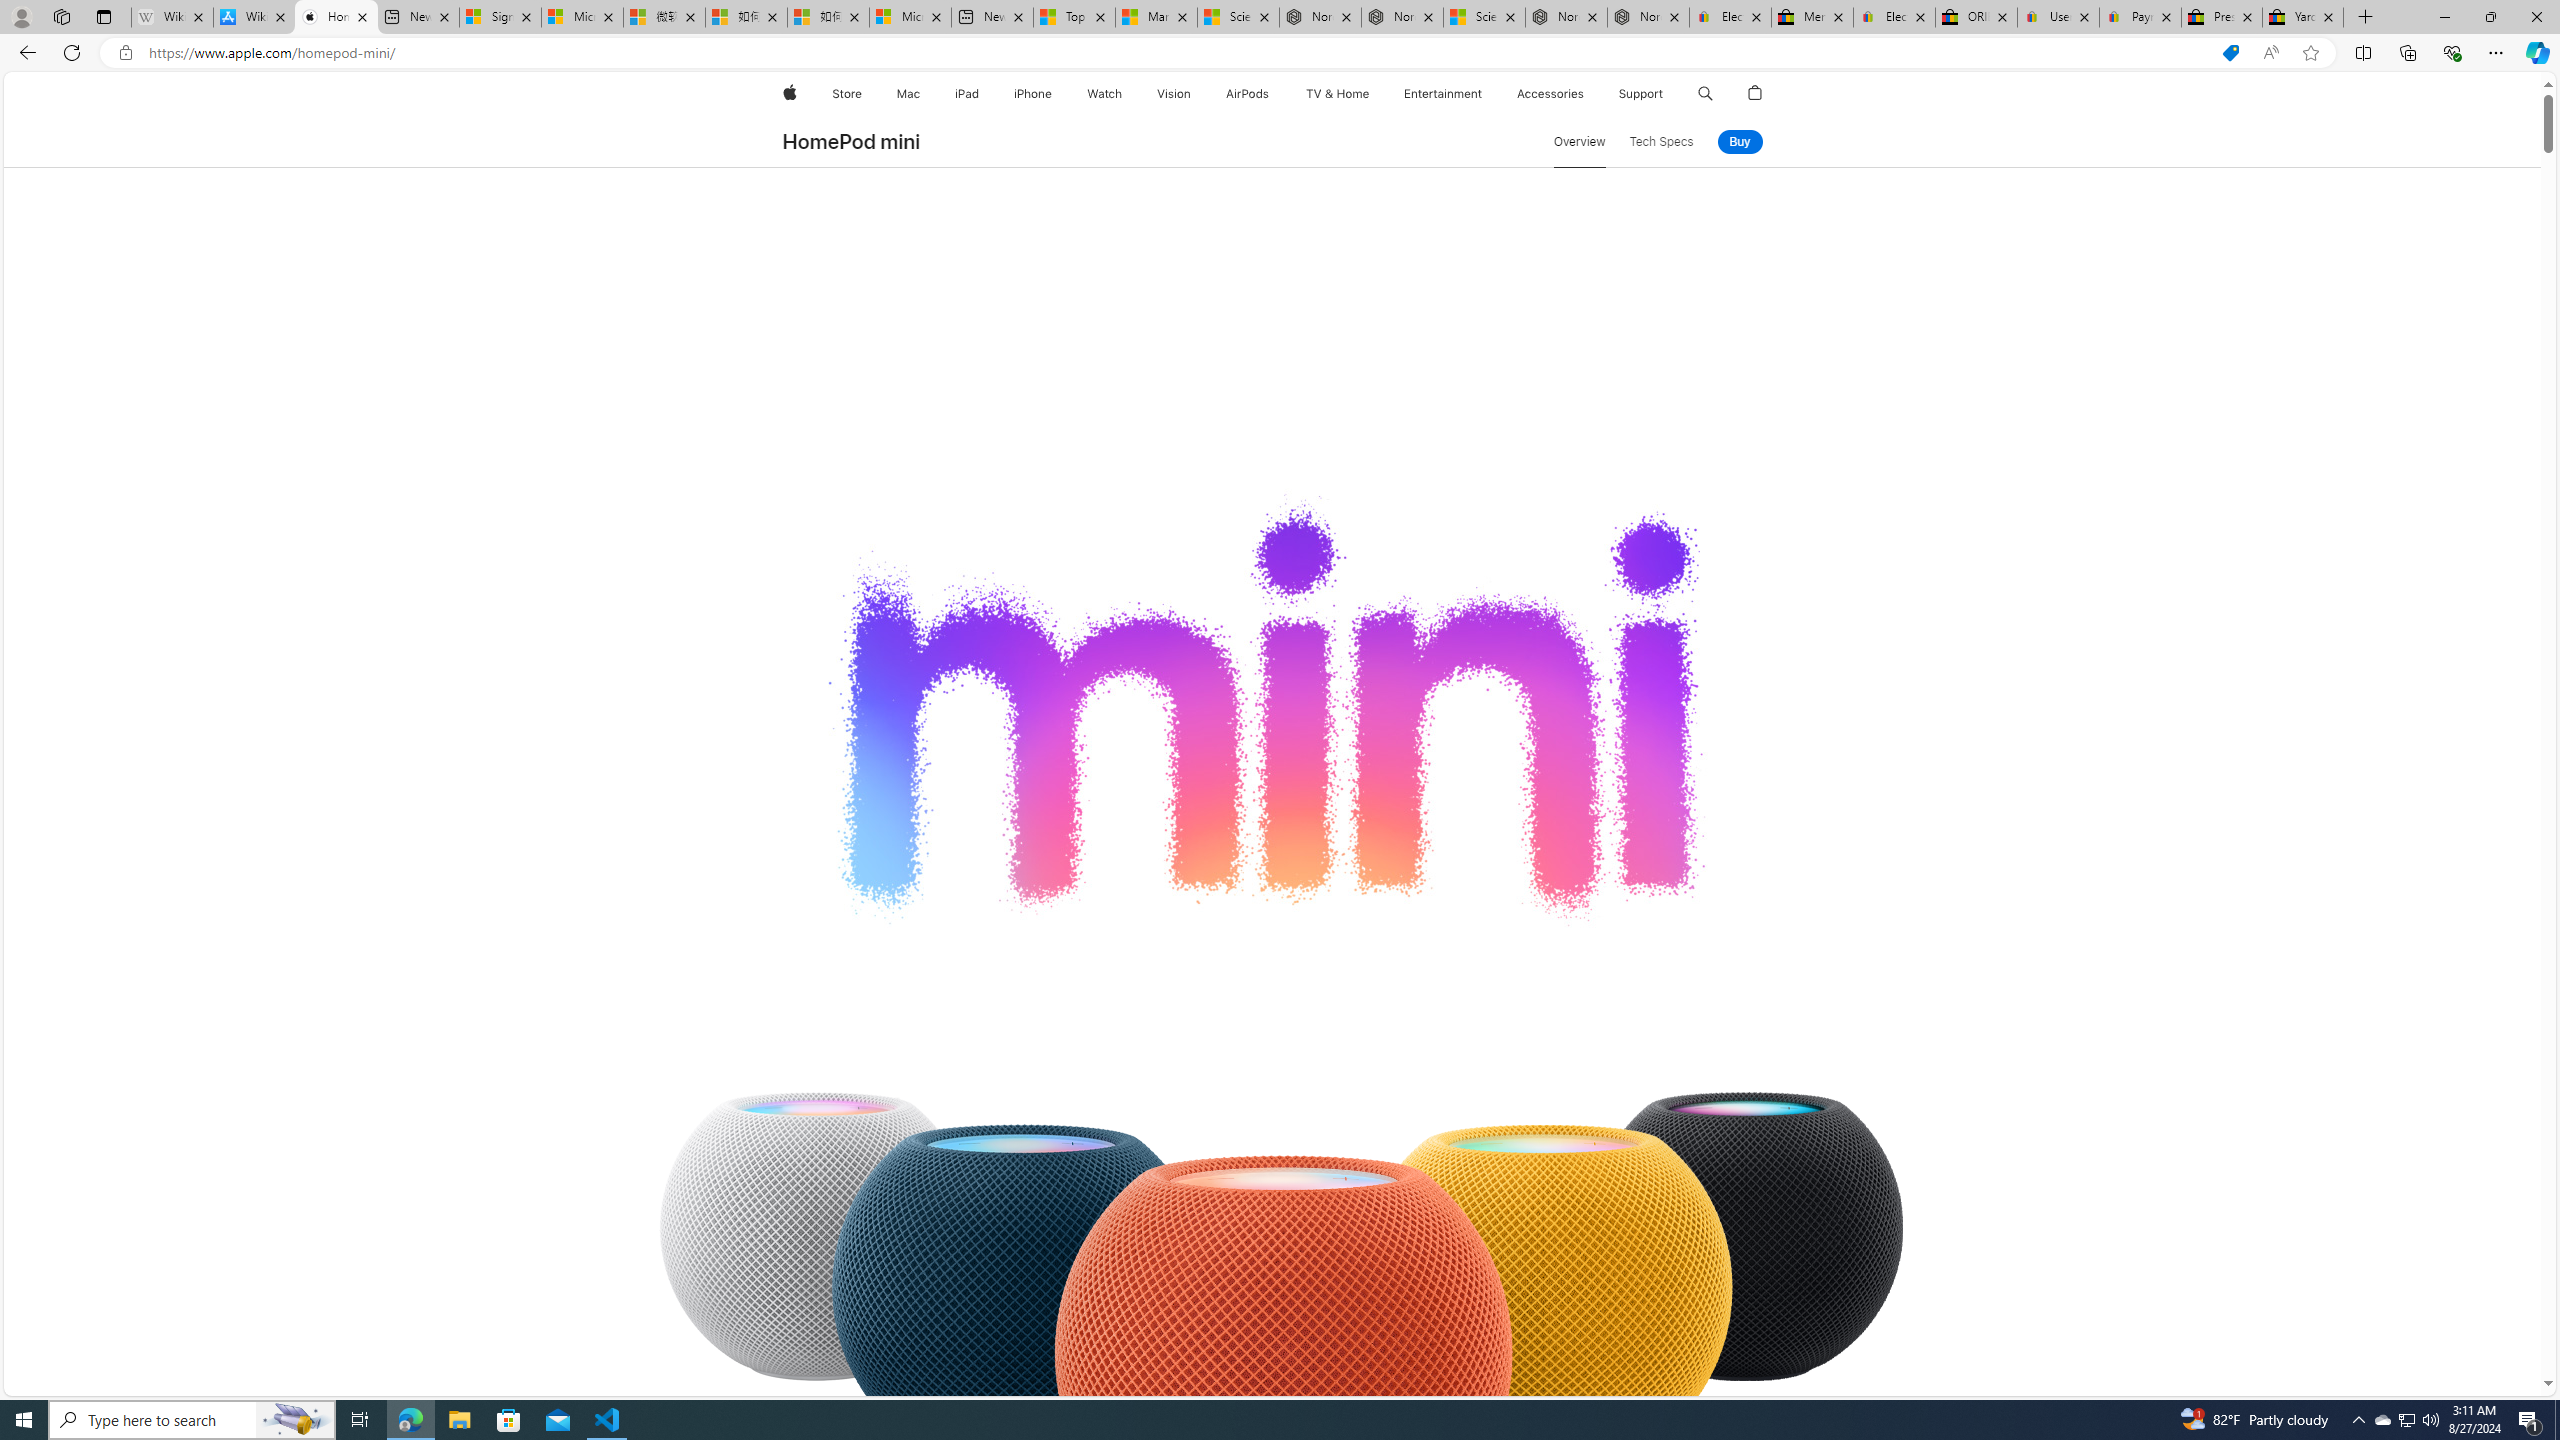 This screenshot has height=1440, width=2560. What do you see at coordinates (1104, 94) in the screenshot?
I see `Watch` at bounding box center [1104, 94].